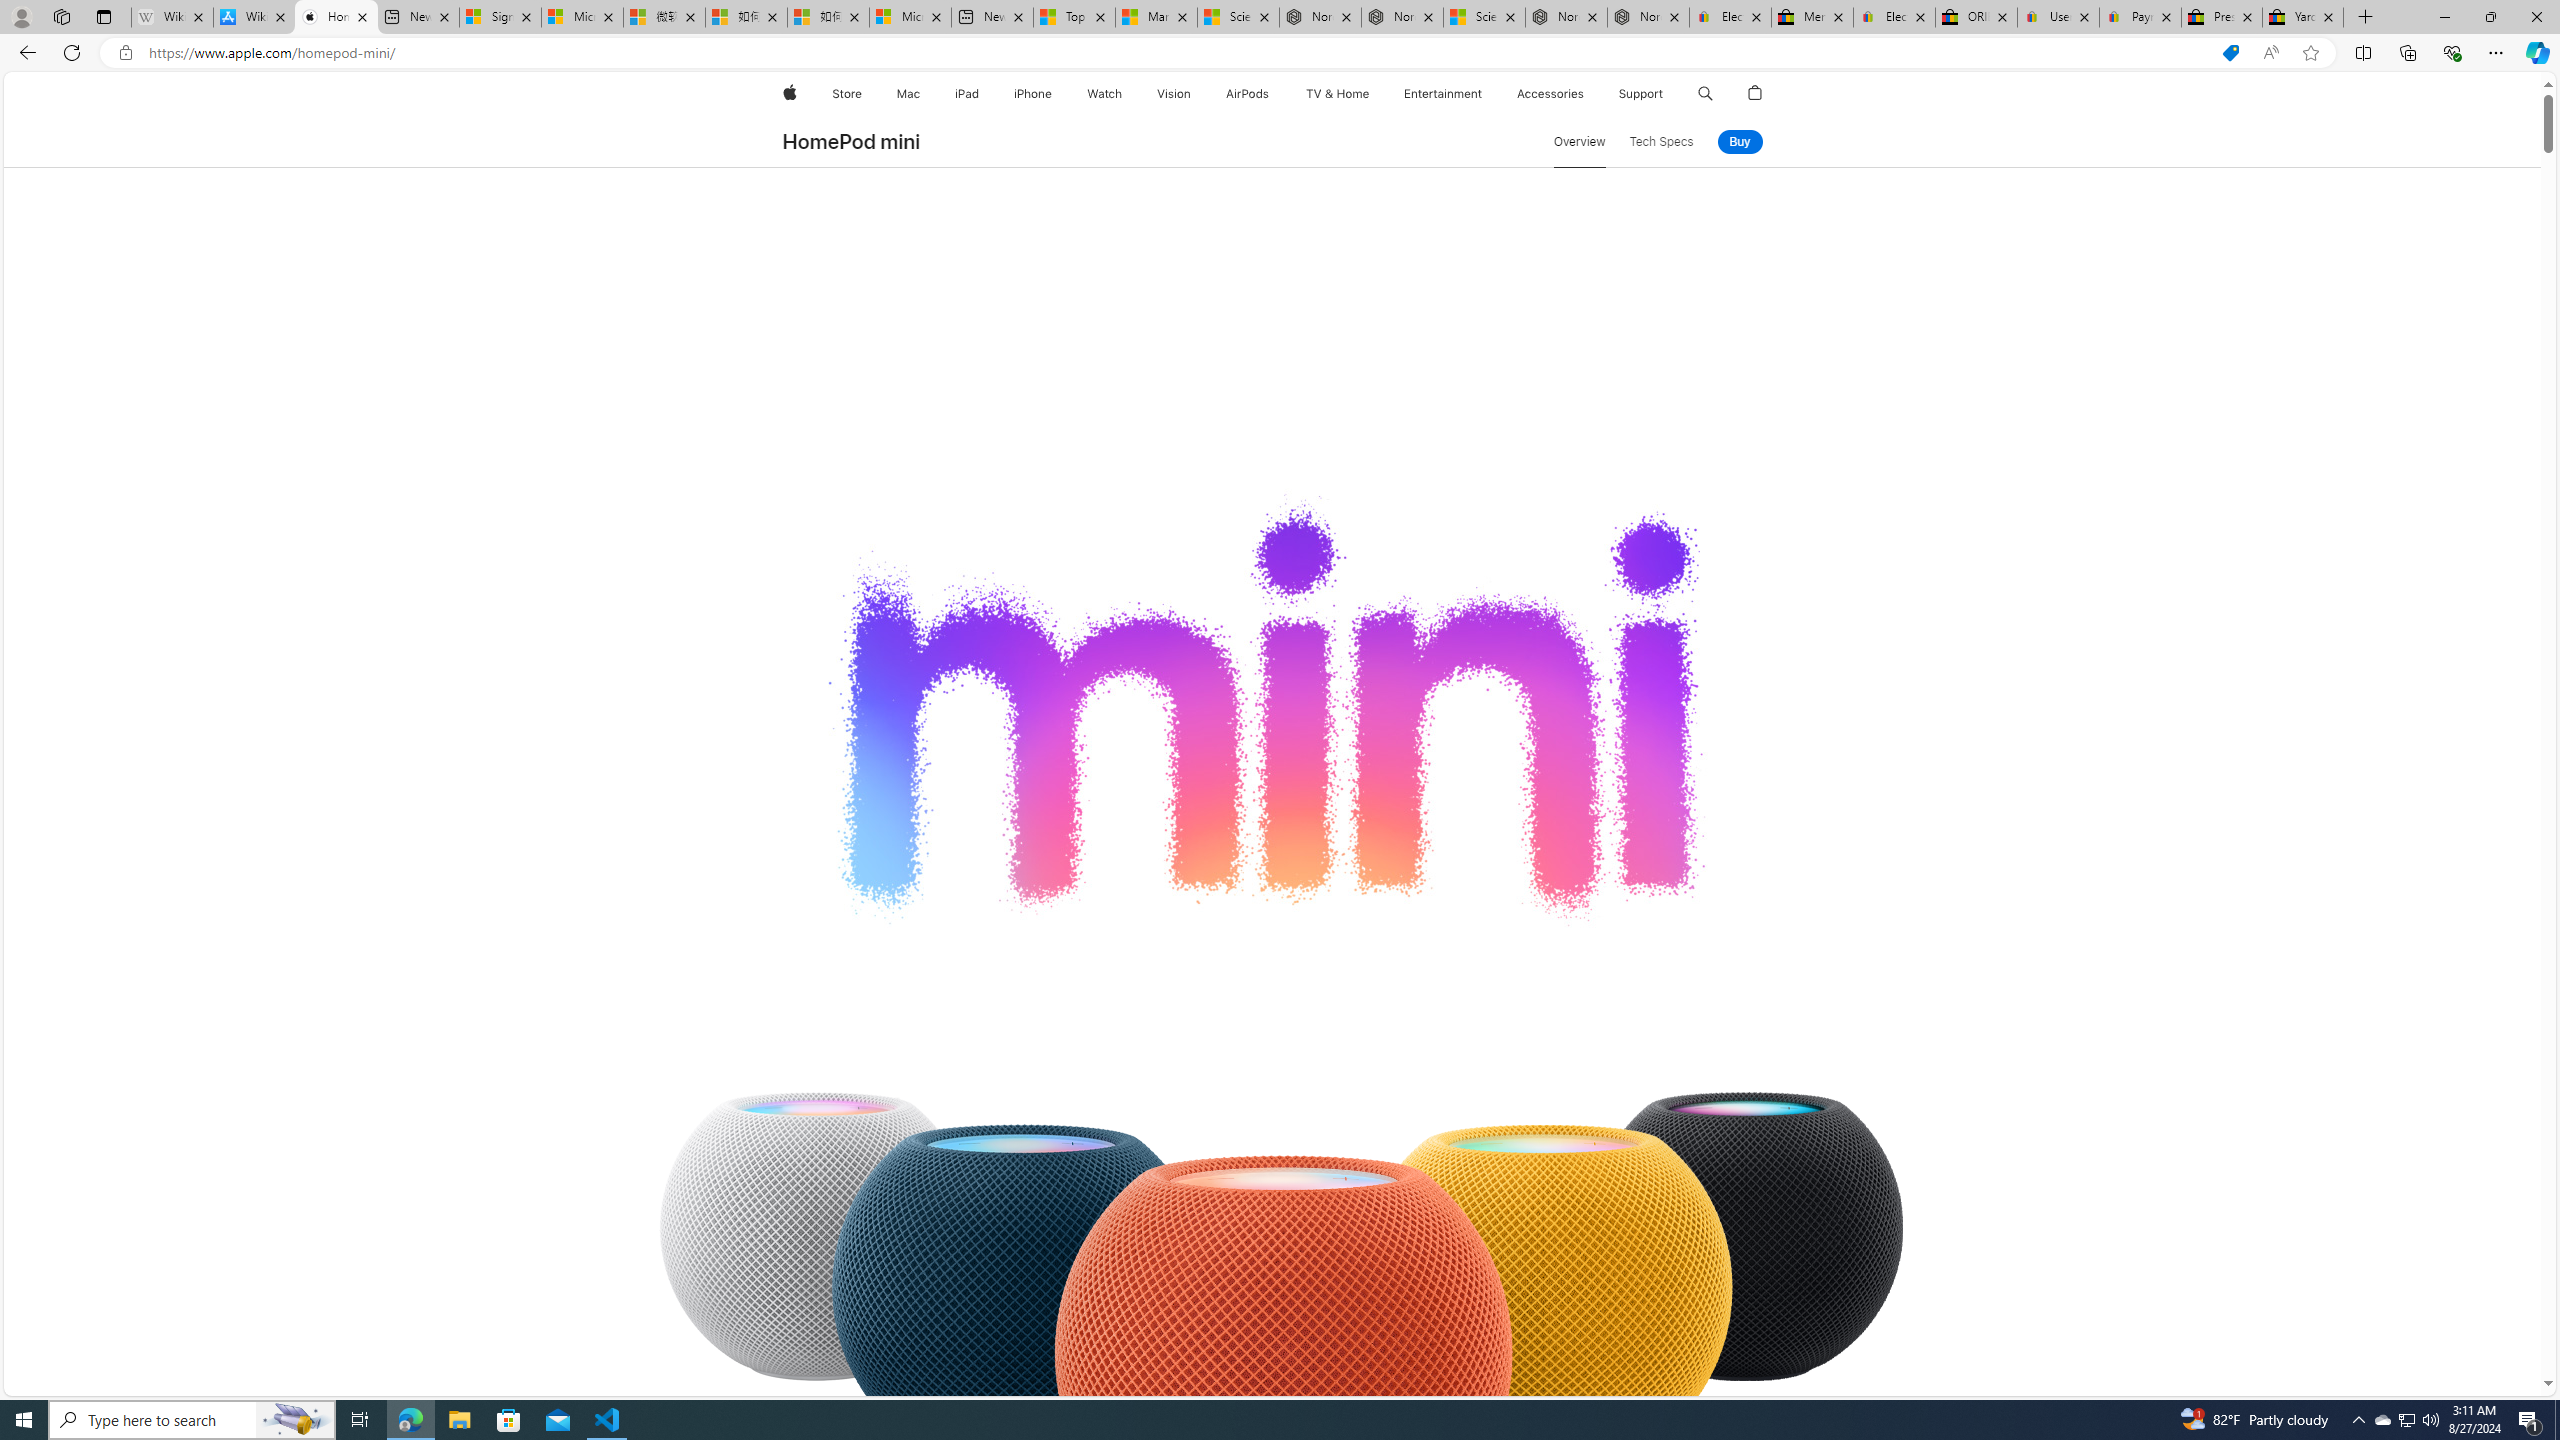 This screenshot has height=1440, width=2560. What do you see at coordinates (1104, 94) in the screenshot?
I see `Watch` at bounding box center [1104, 94].